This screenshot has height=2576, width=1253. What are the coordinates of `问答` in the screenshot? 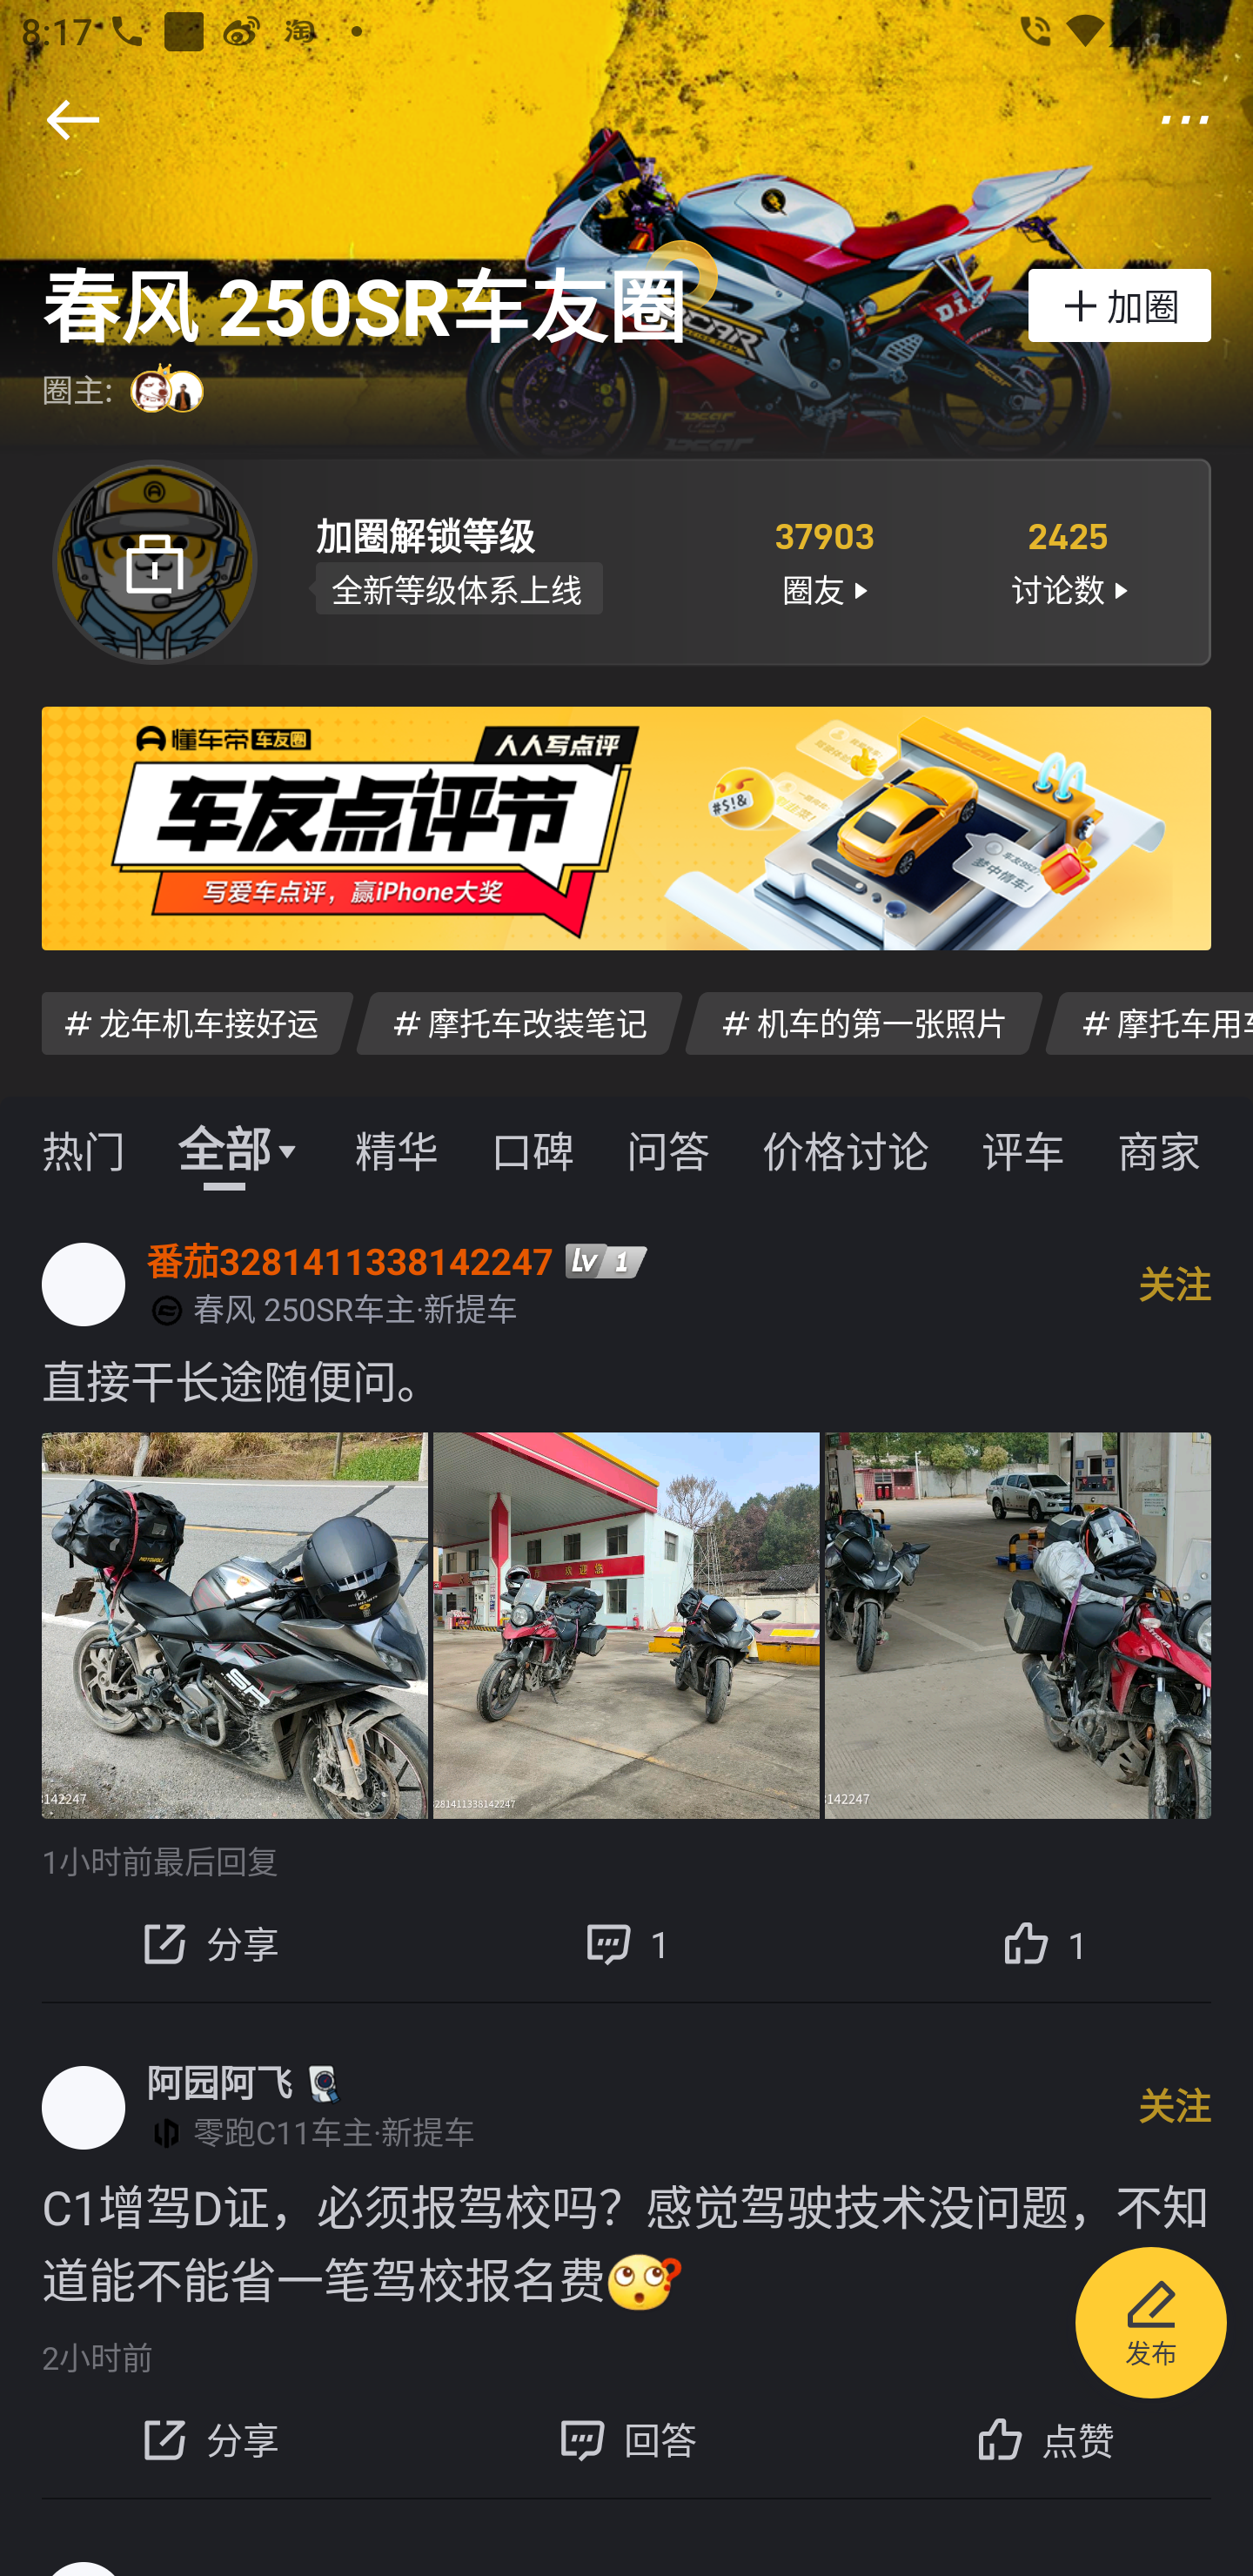 It's located at (668, 1149).